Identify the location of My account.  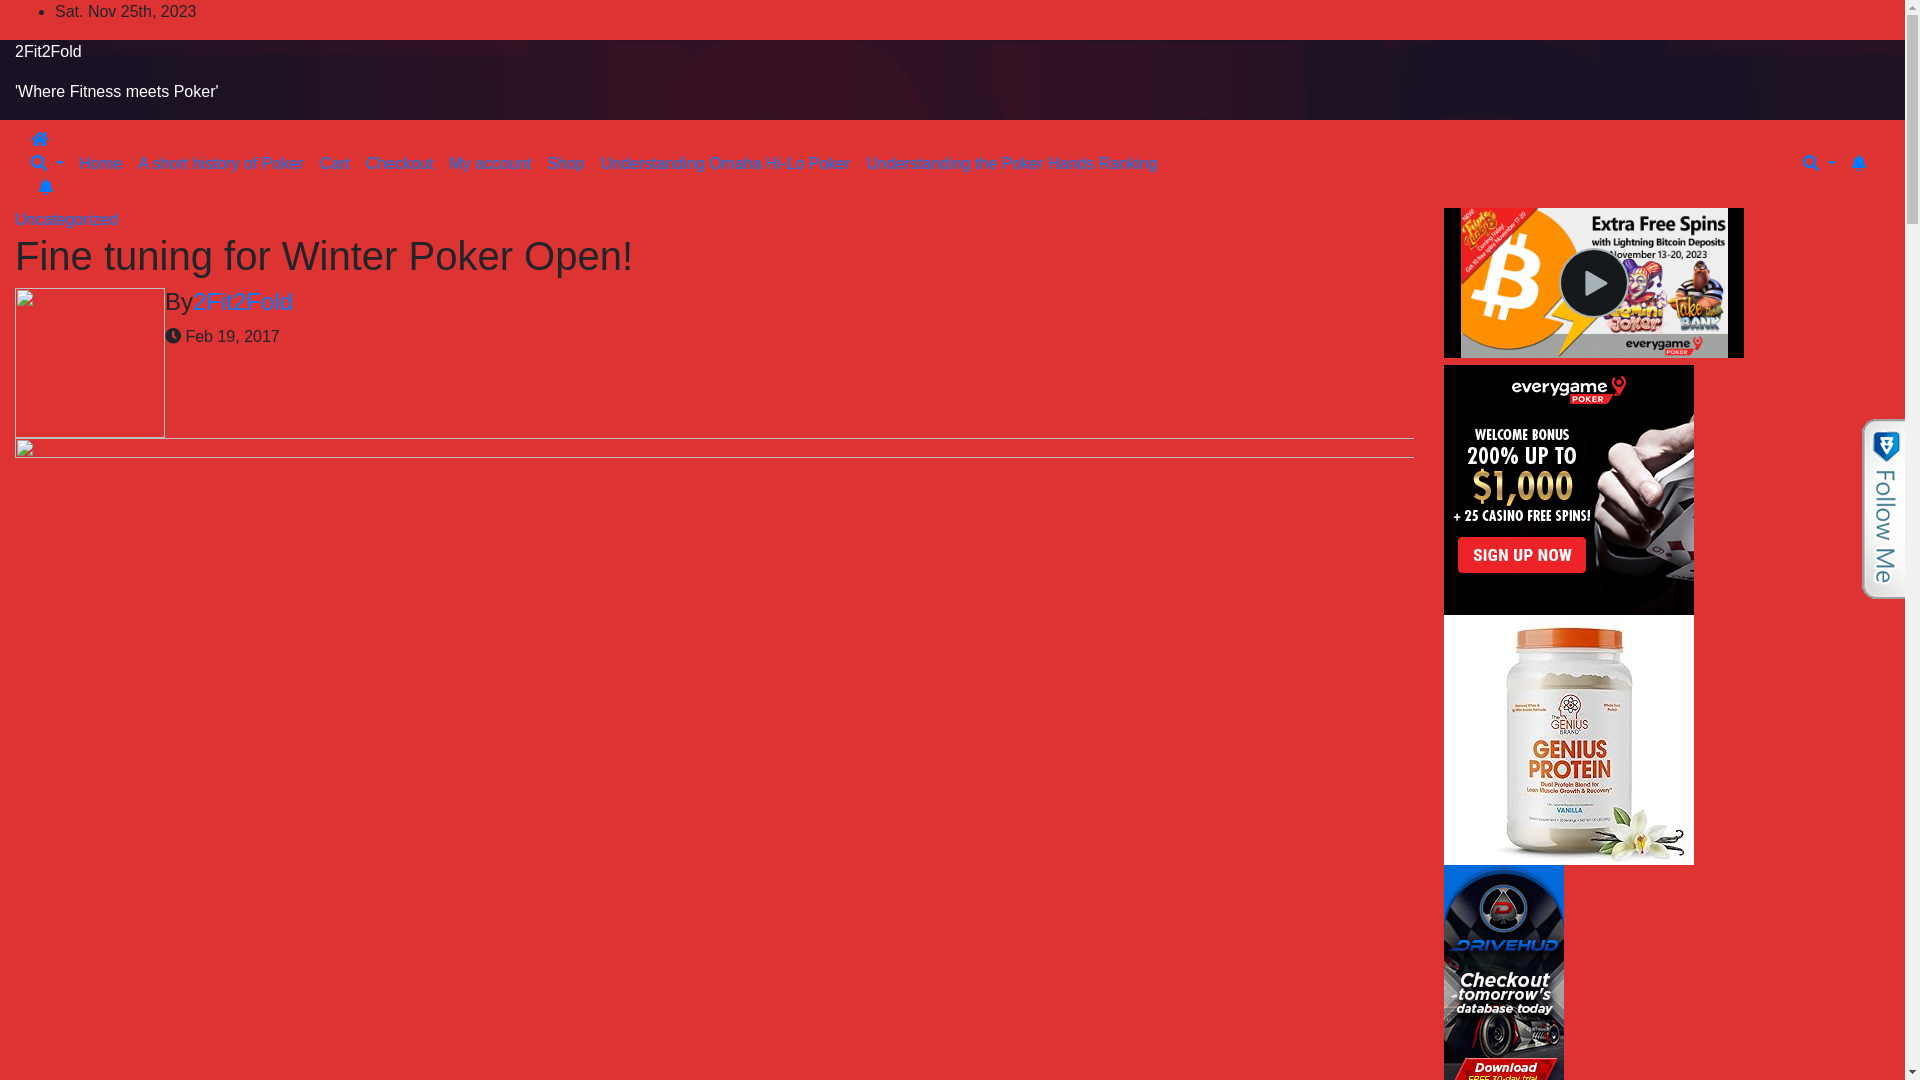
(490, 164).